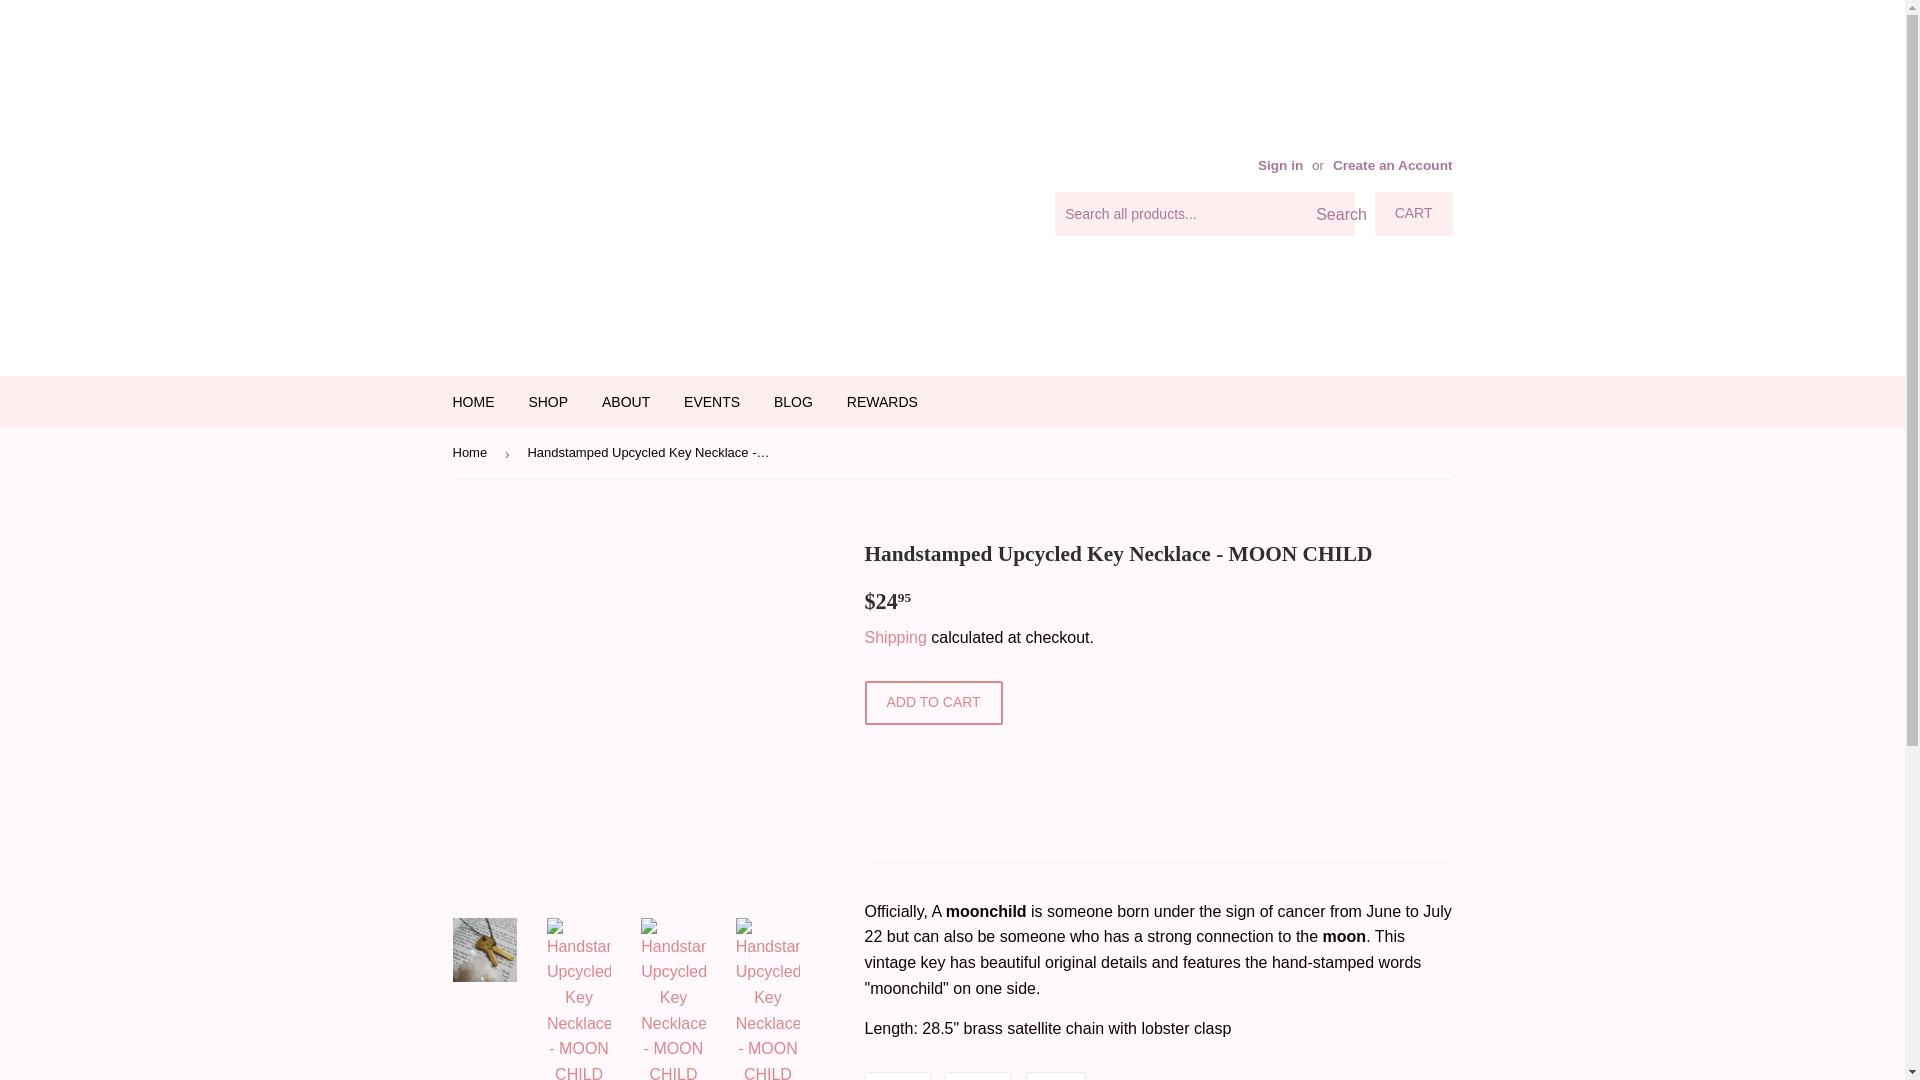  What do you see at coordinates (548, 401) in the screenshot?
I see `SHOP` at bounding box center [548, 401].